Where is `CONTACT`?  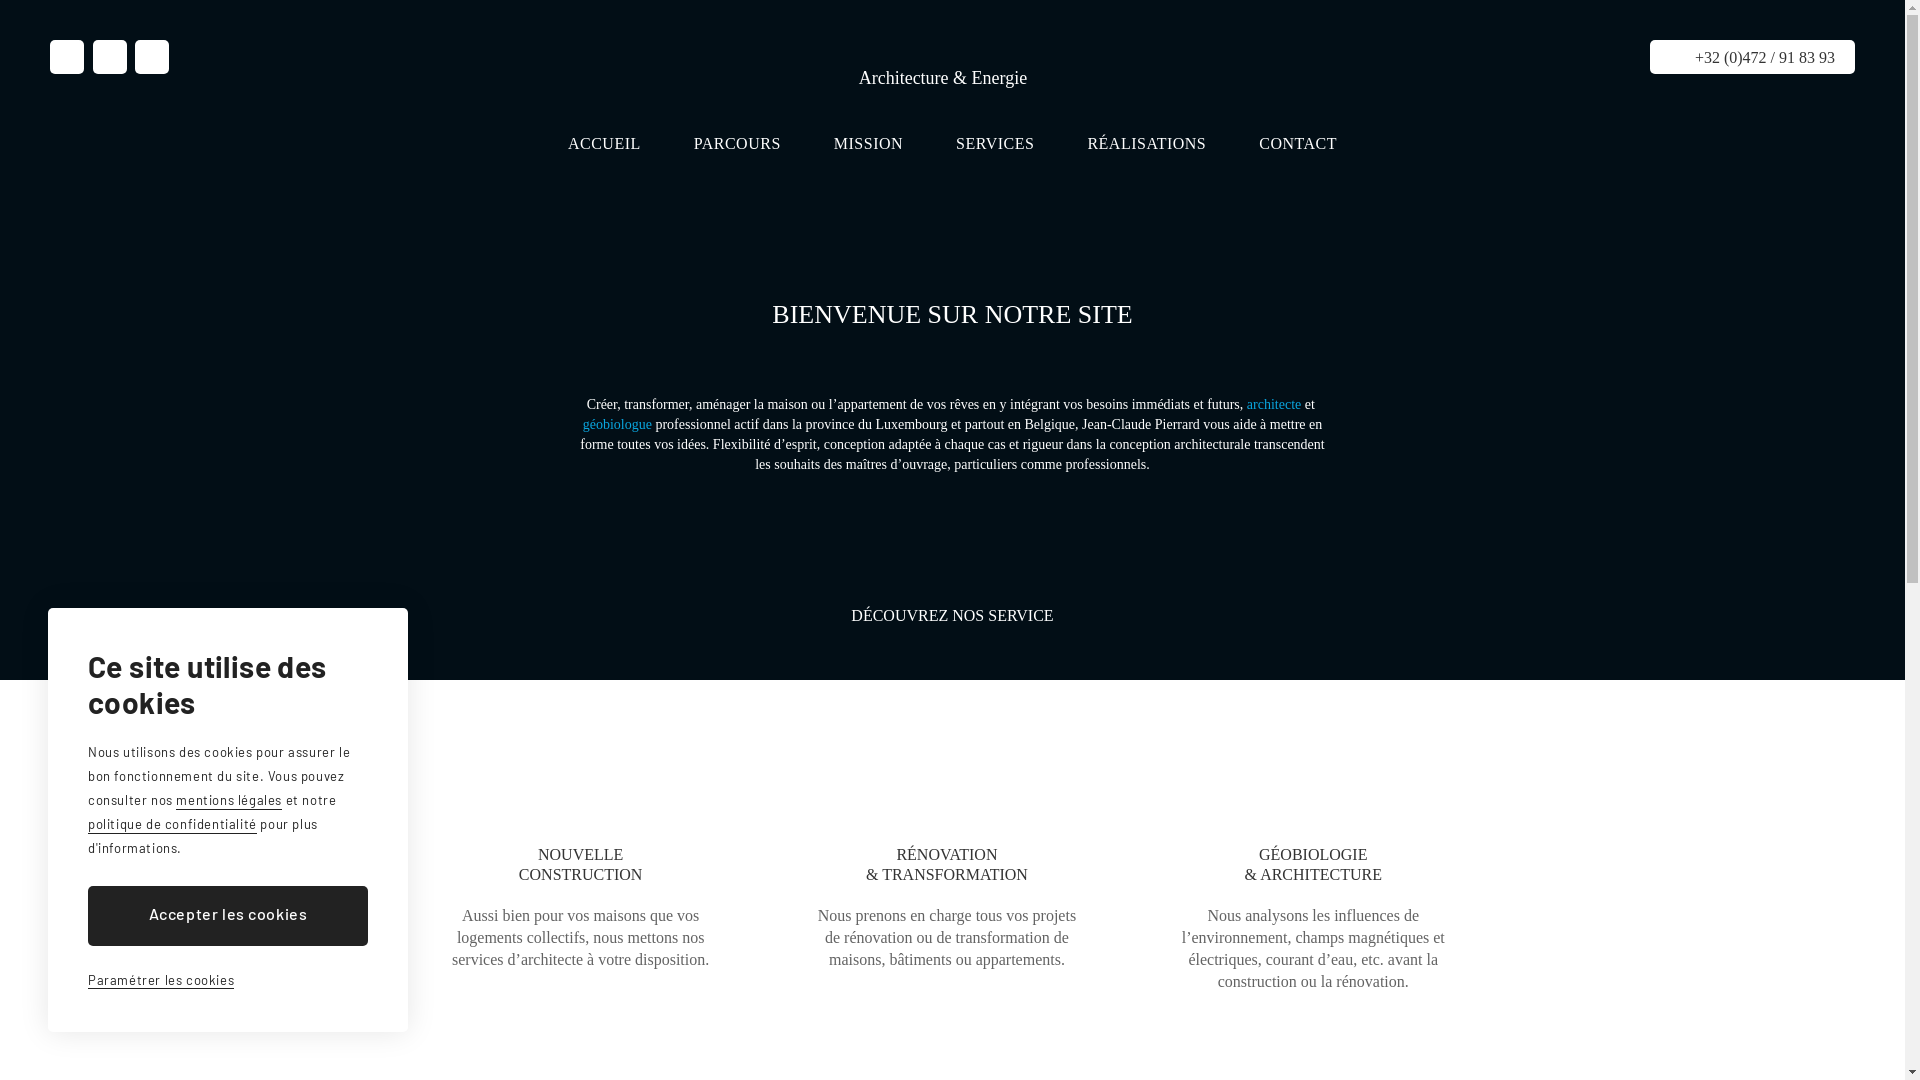
CONTACT is located at coordinates (1304, 140).